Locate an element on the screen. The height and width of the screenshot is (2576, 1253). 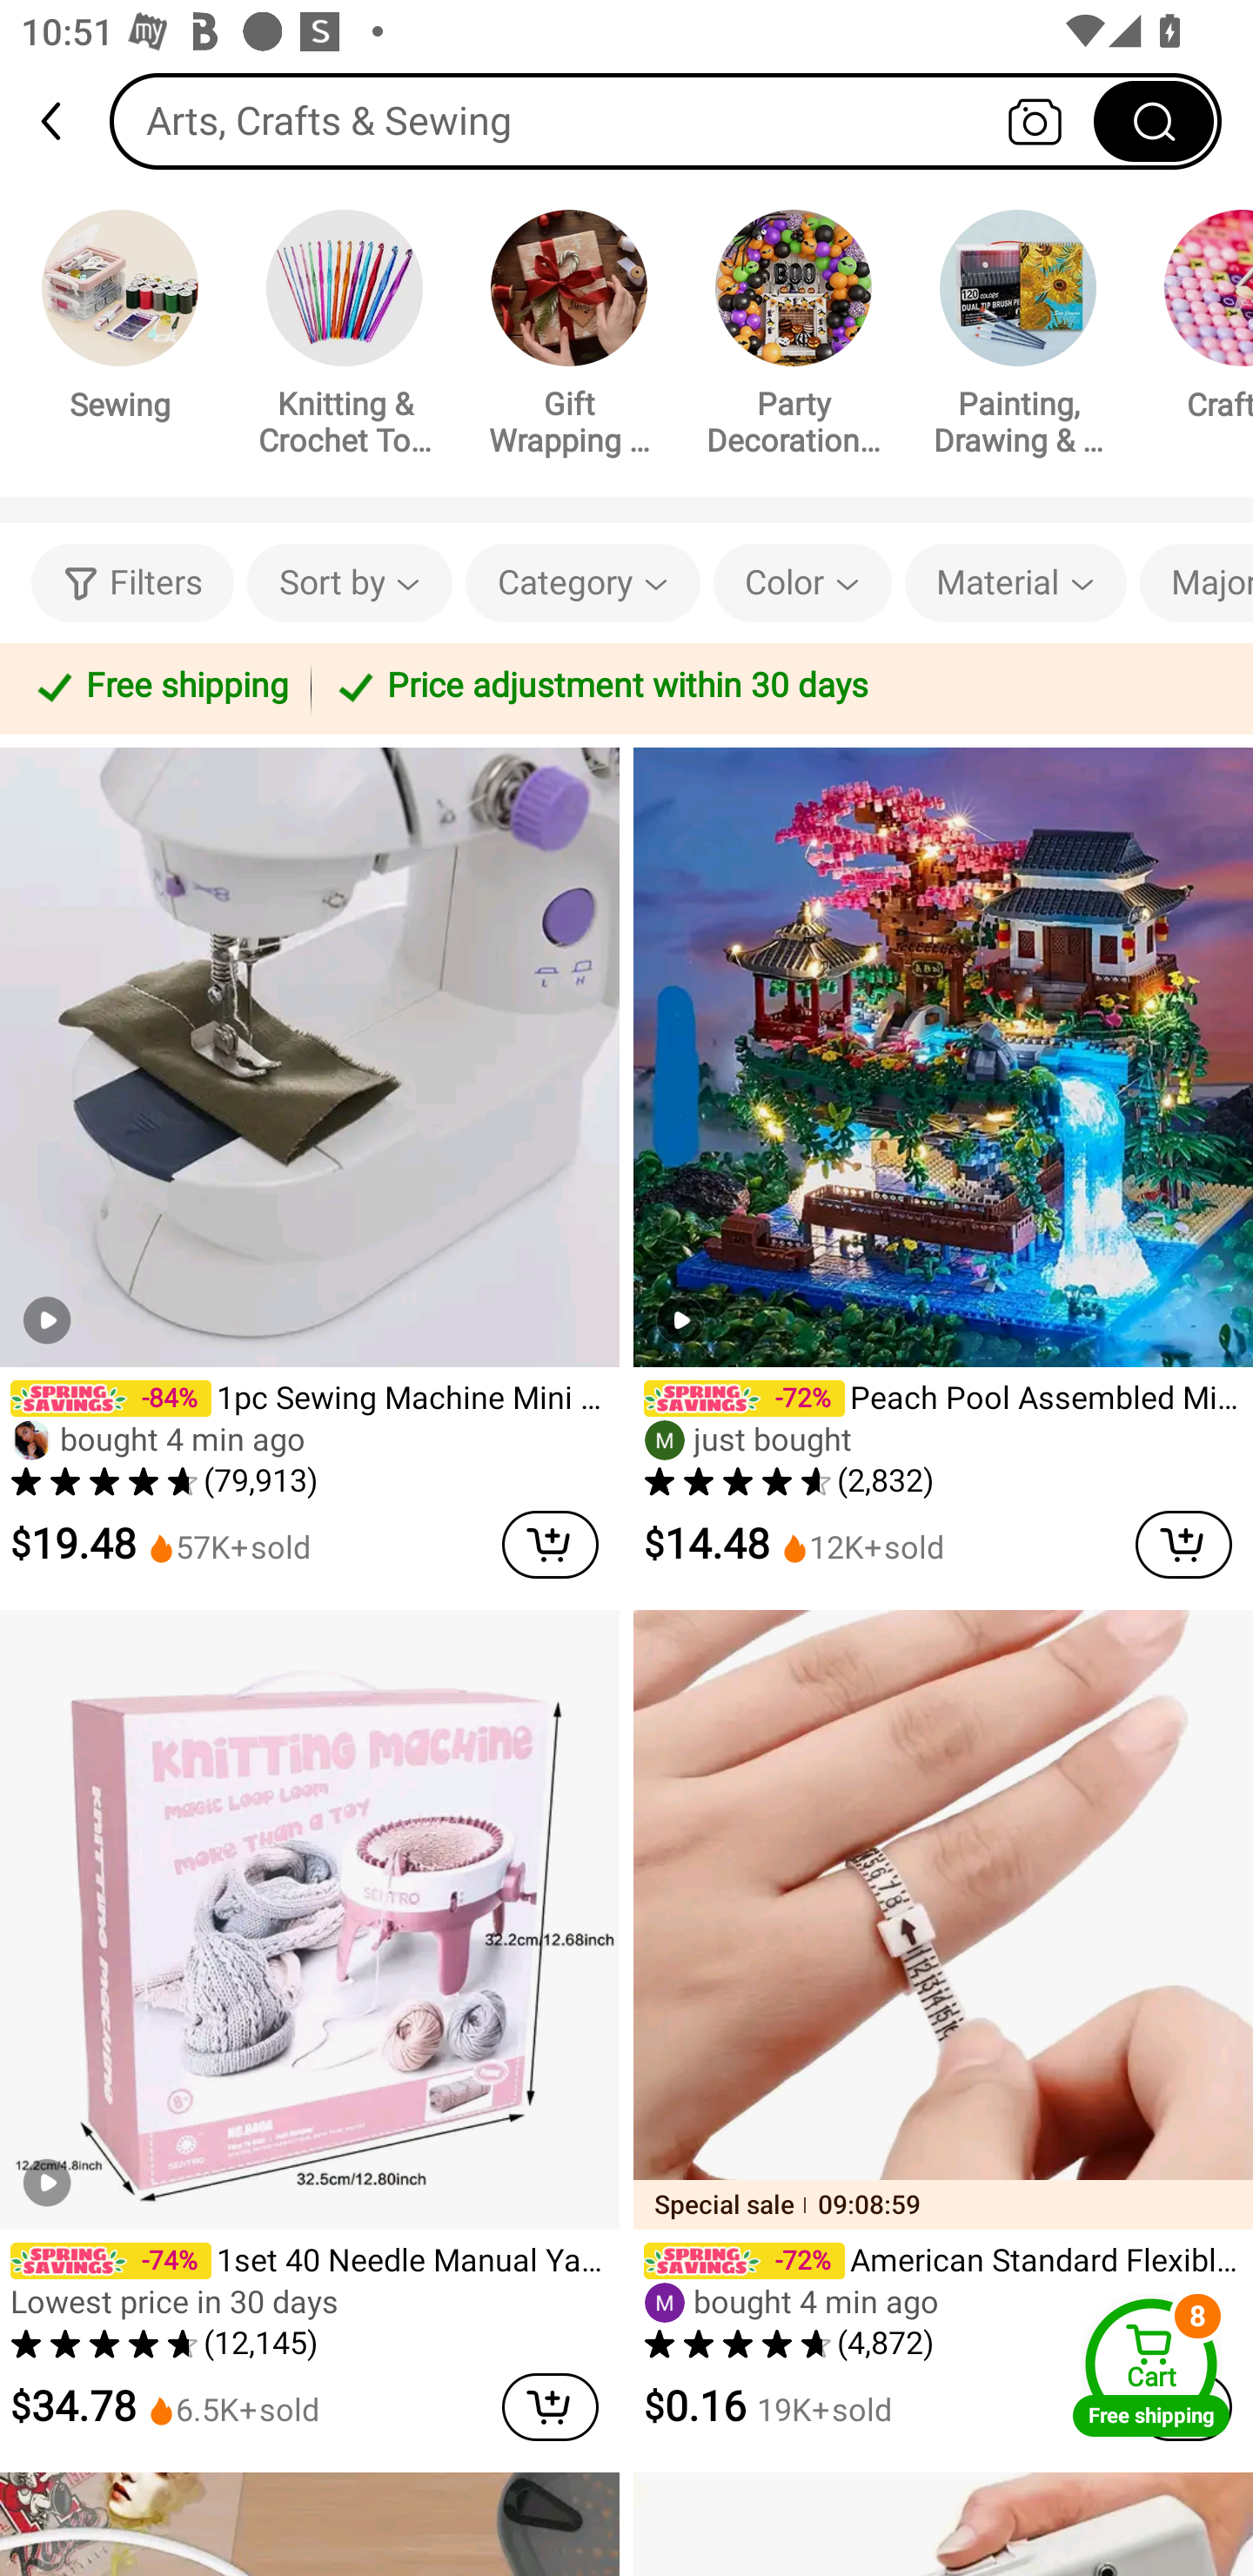
Arts, Crafts & Sewing is located at coordinates (666, 120).